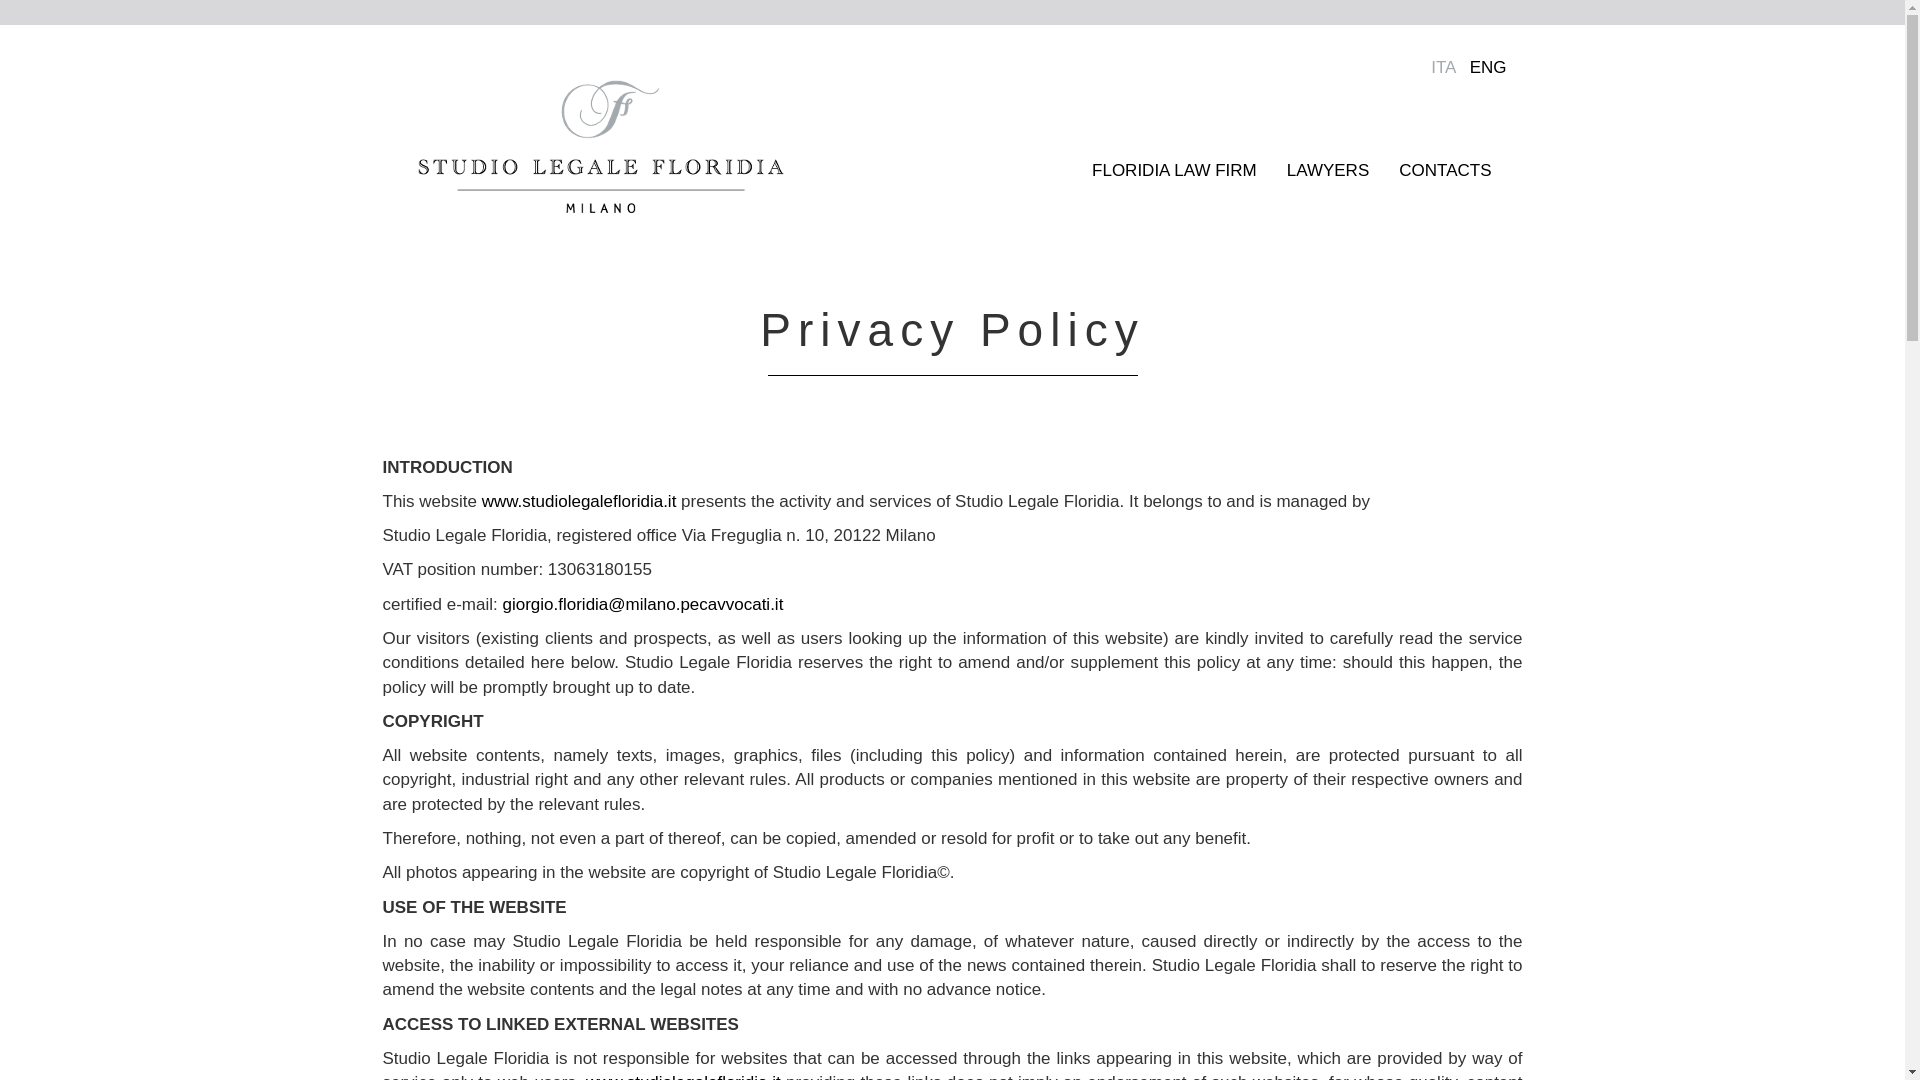 The width and height of the screenshot is (1920, 1080). What do you see at coordinates (1444, 170) in the screenshot?
I see `CONTACTS` at bounding box center [1444, 170].